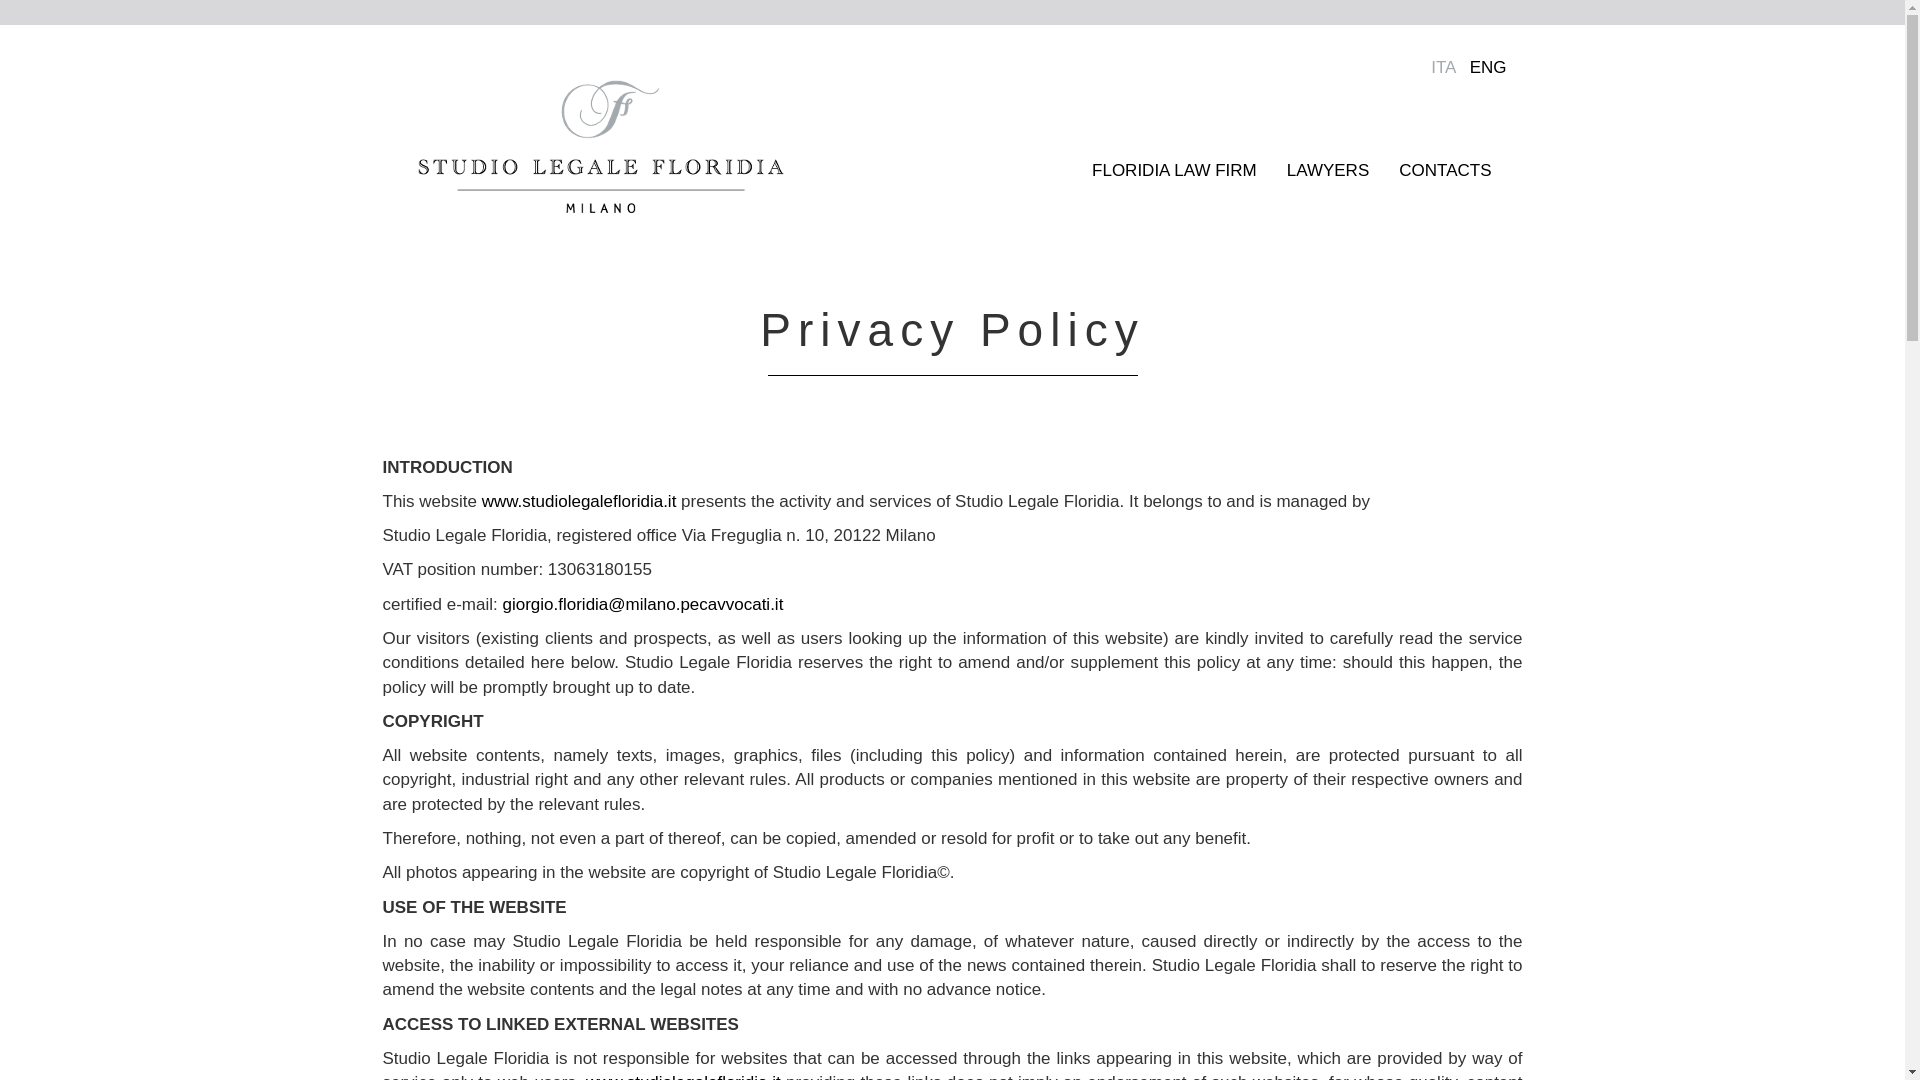 The width and height of the screenshot is (1920, 1080). What do you see at coordinates (1444, 170) in the screenshot?
I see `CONTACTS` at bounding box center [1444, 170].